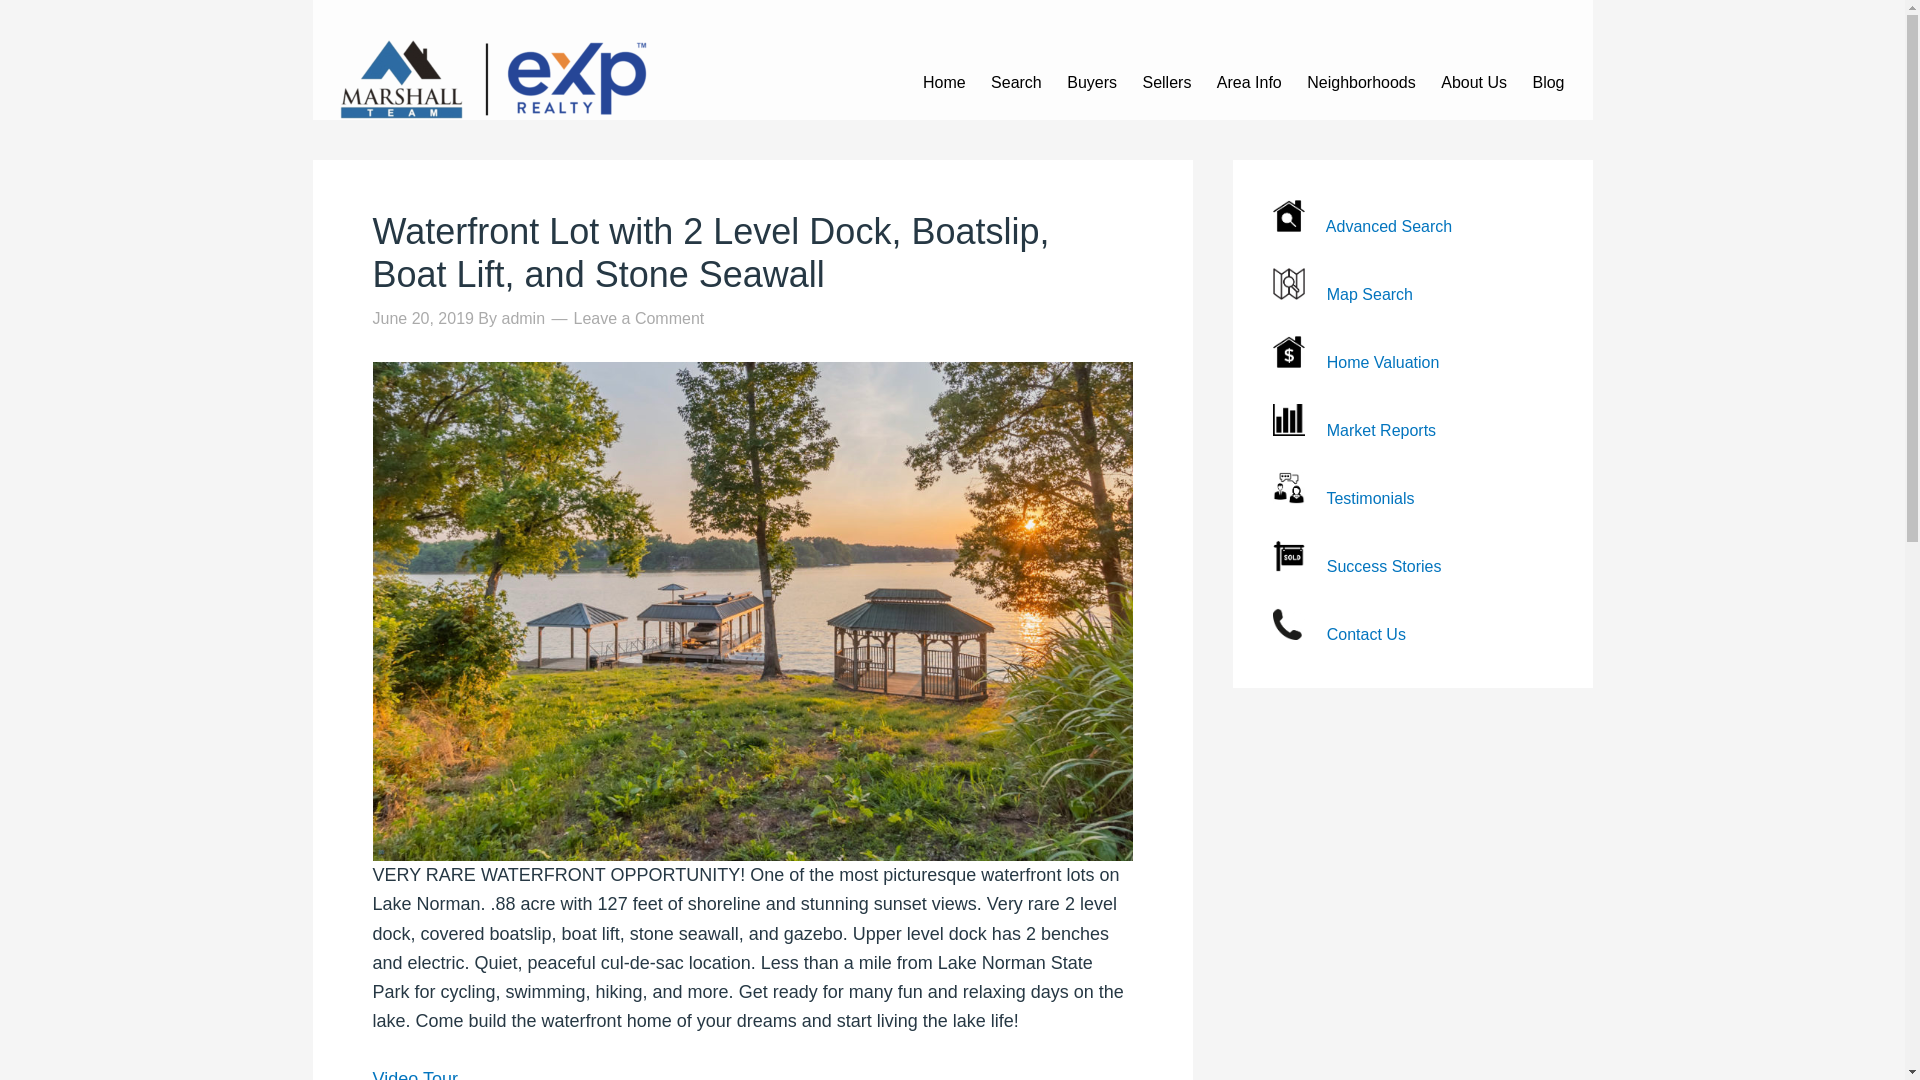  I want to click on About Us, so click(1473, 79).